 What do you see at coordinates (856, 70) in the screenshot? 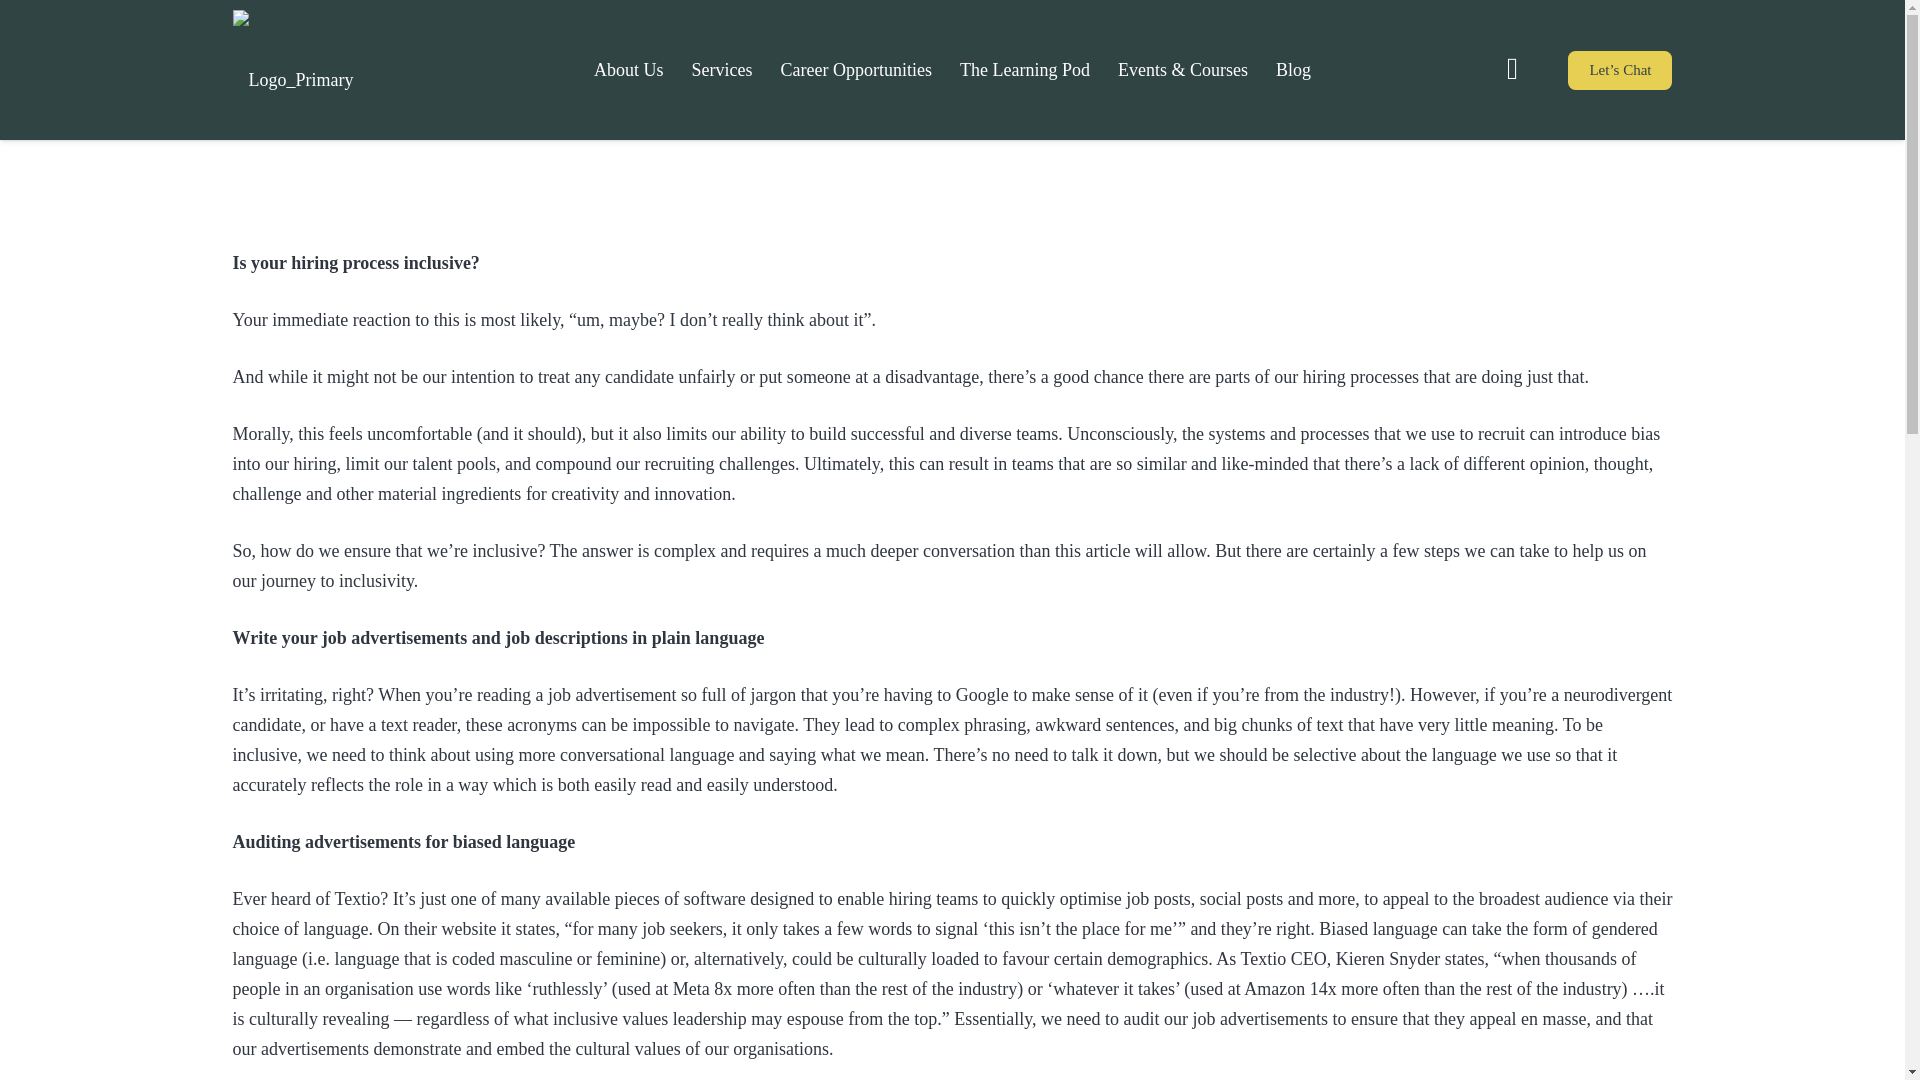
I see `Career Opportunities` at bounding box center [856, 70].